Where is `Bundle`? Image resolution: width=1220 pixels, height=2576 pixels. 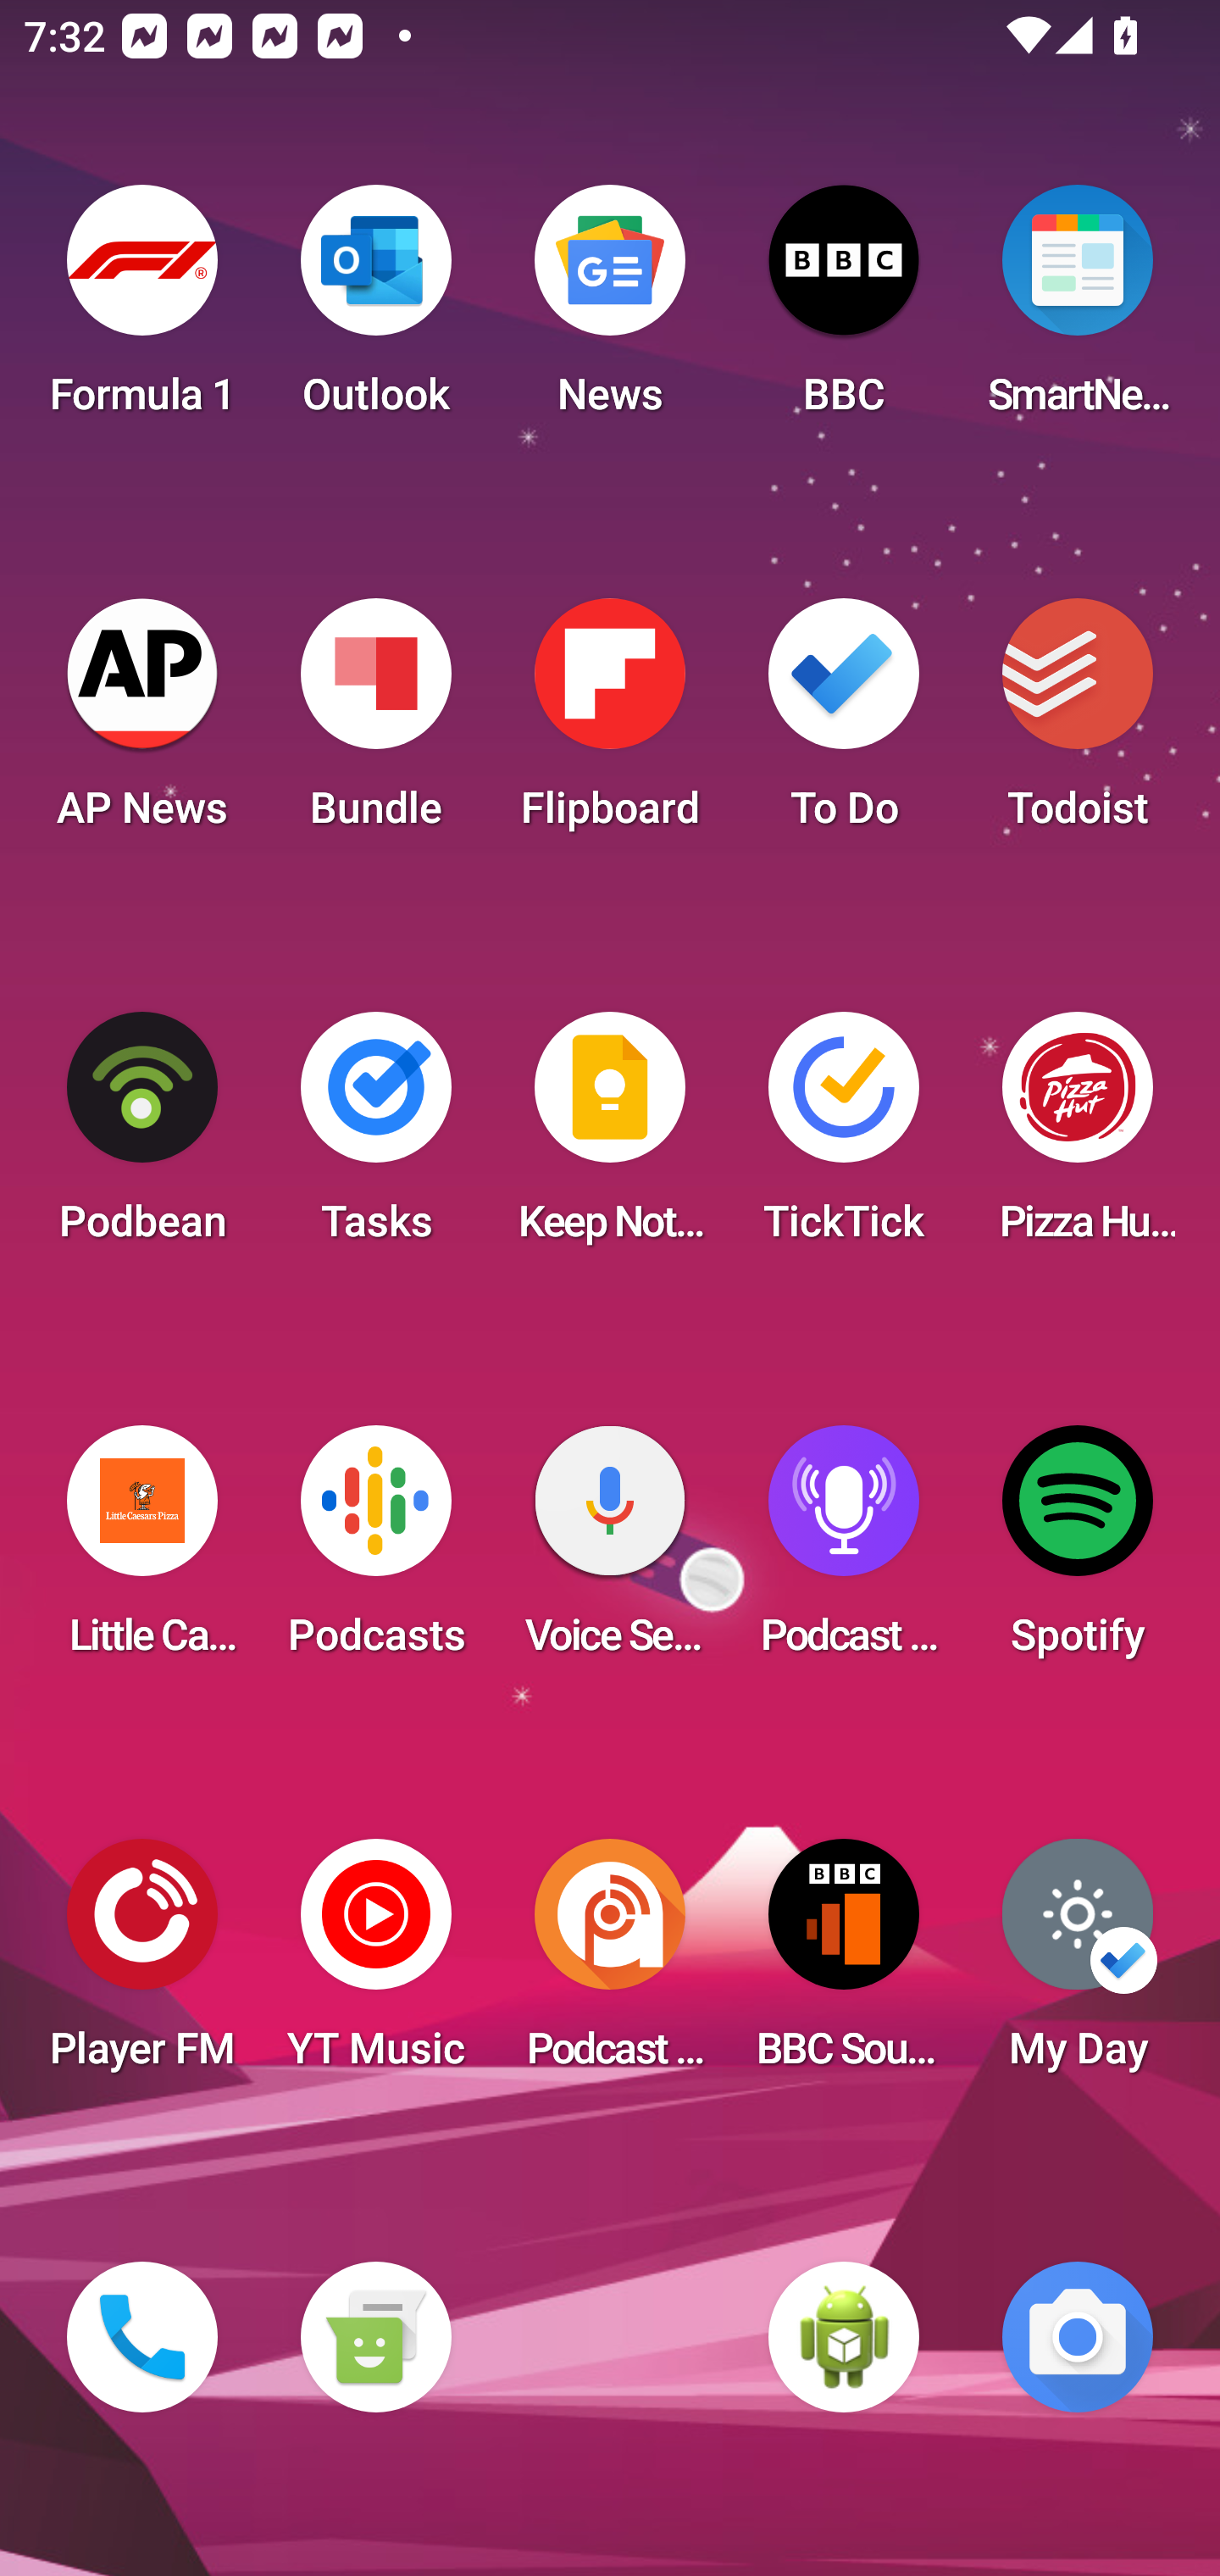 Bundle is located at coordinates (375, 724).